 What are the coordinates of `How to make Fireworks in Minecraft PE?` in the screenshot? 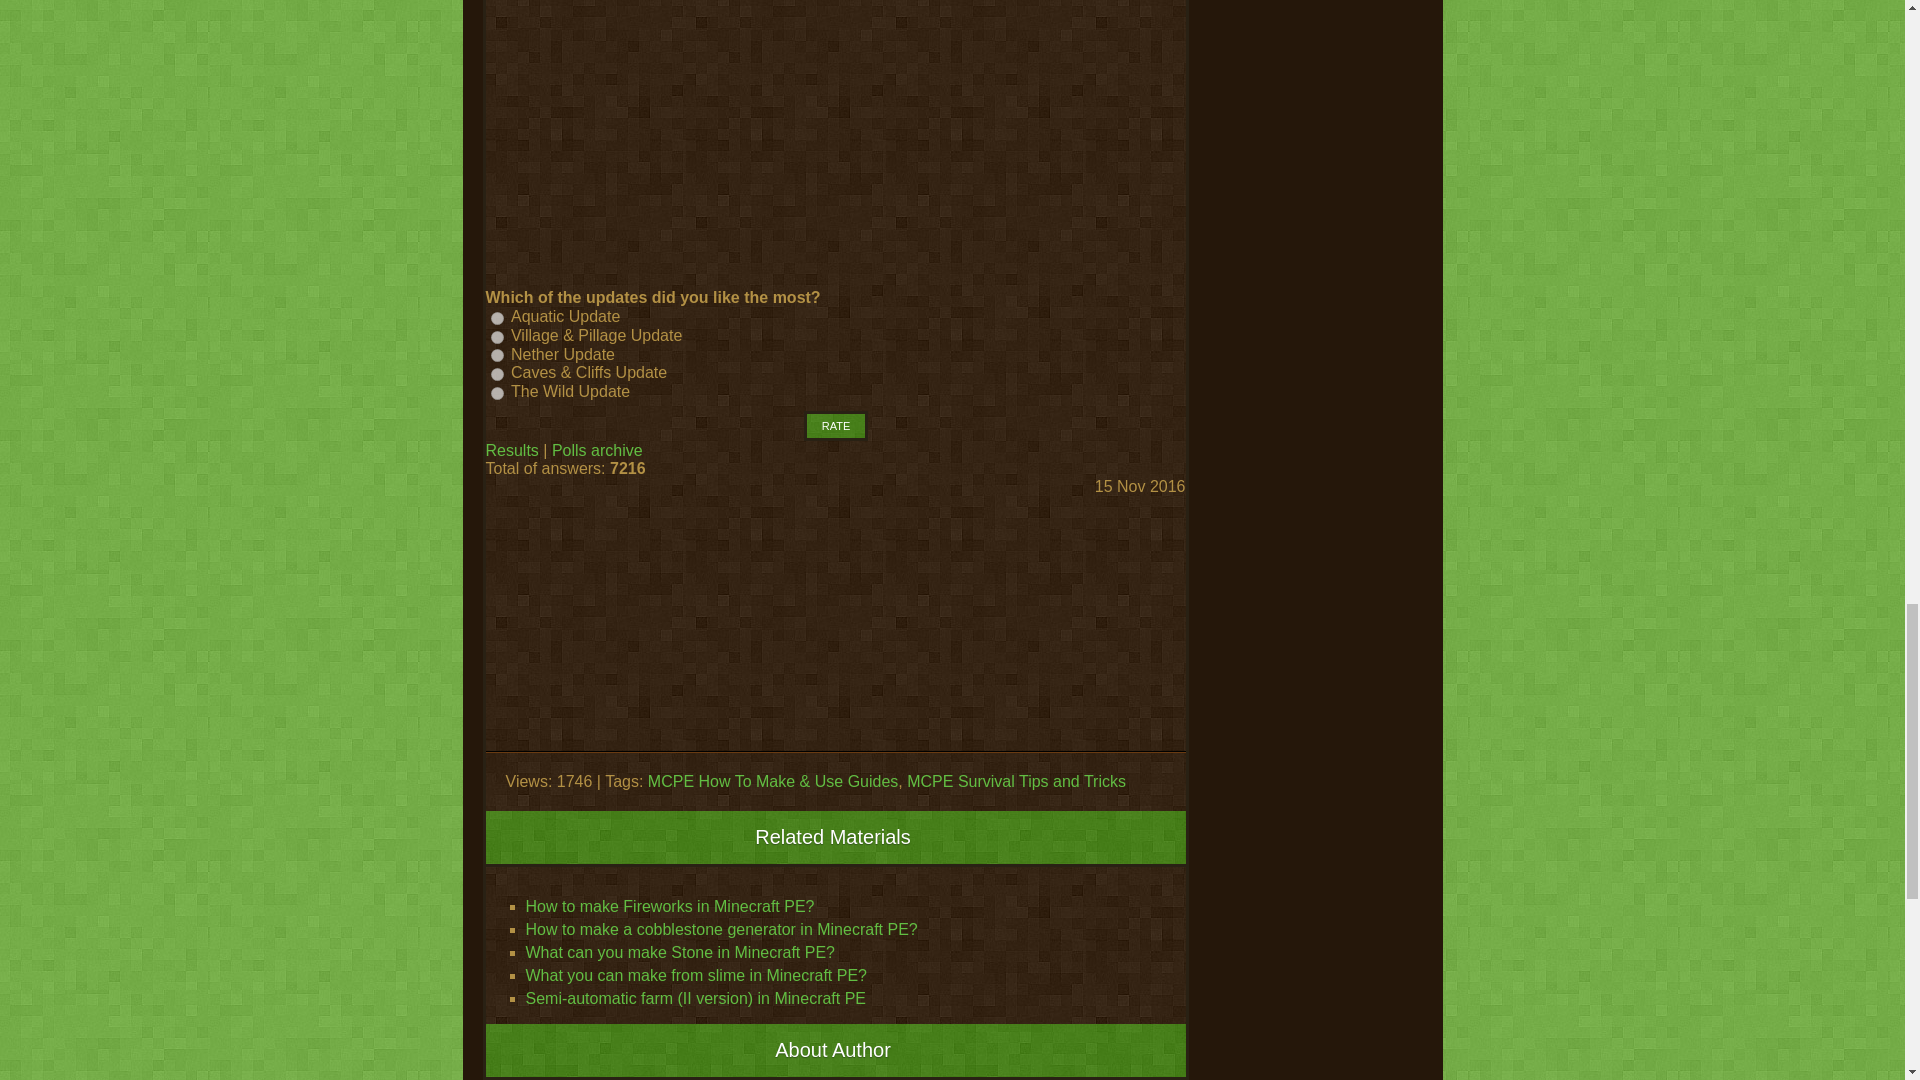 It's located at (670, 906).